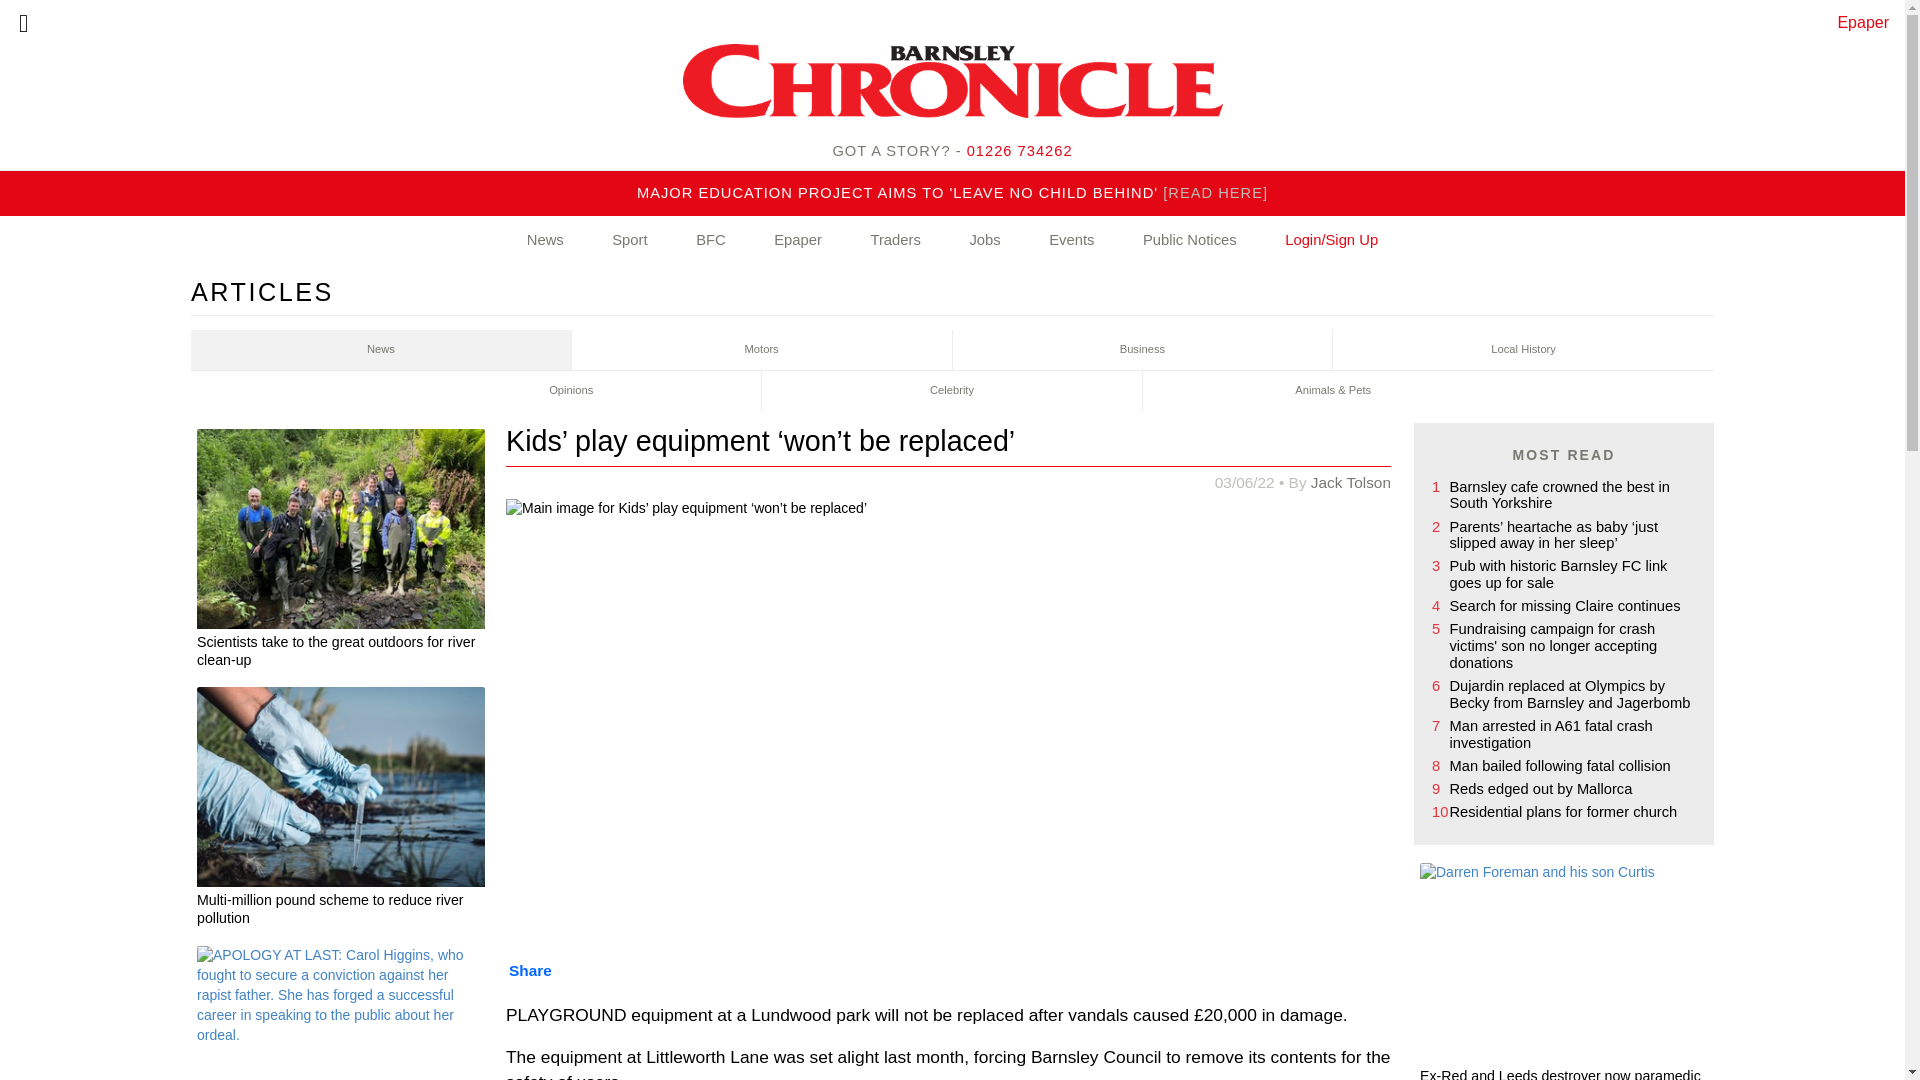  I want to click on 01226 734262, so click(1020, 150).